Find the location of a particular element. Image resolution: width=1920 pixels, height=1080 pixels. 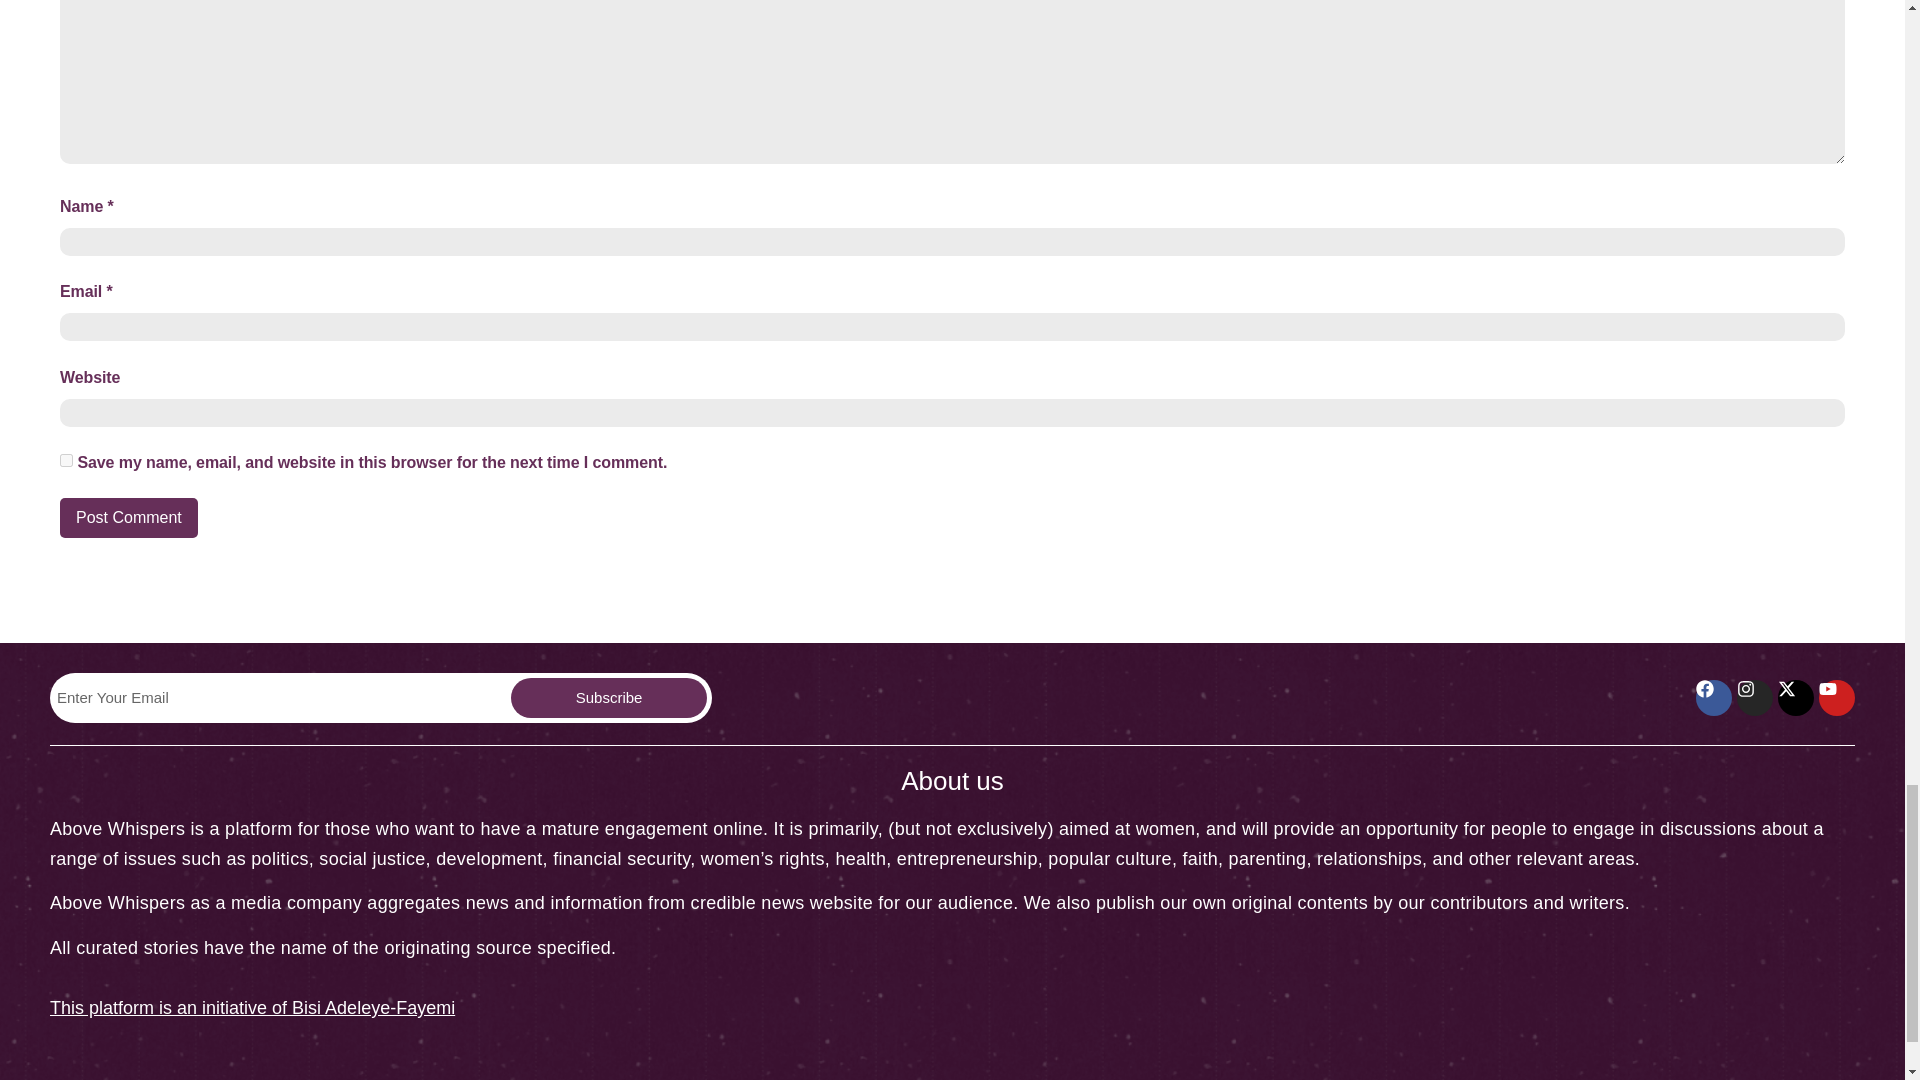

Post Comment is located at coordinates (128, 517).